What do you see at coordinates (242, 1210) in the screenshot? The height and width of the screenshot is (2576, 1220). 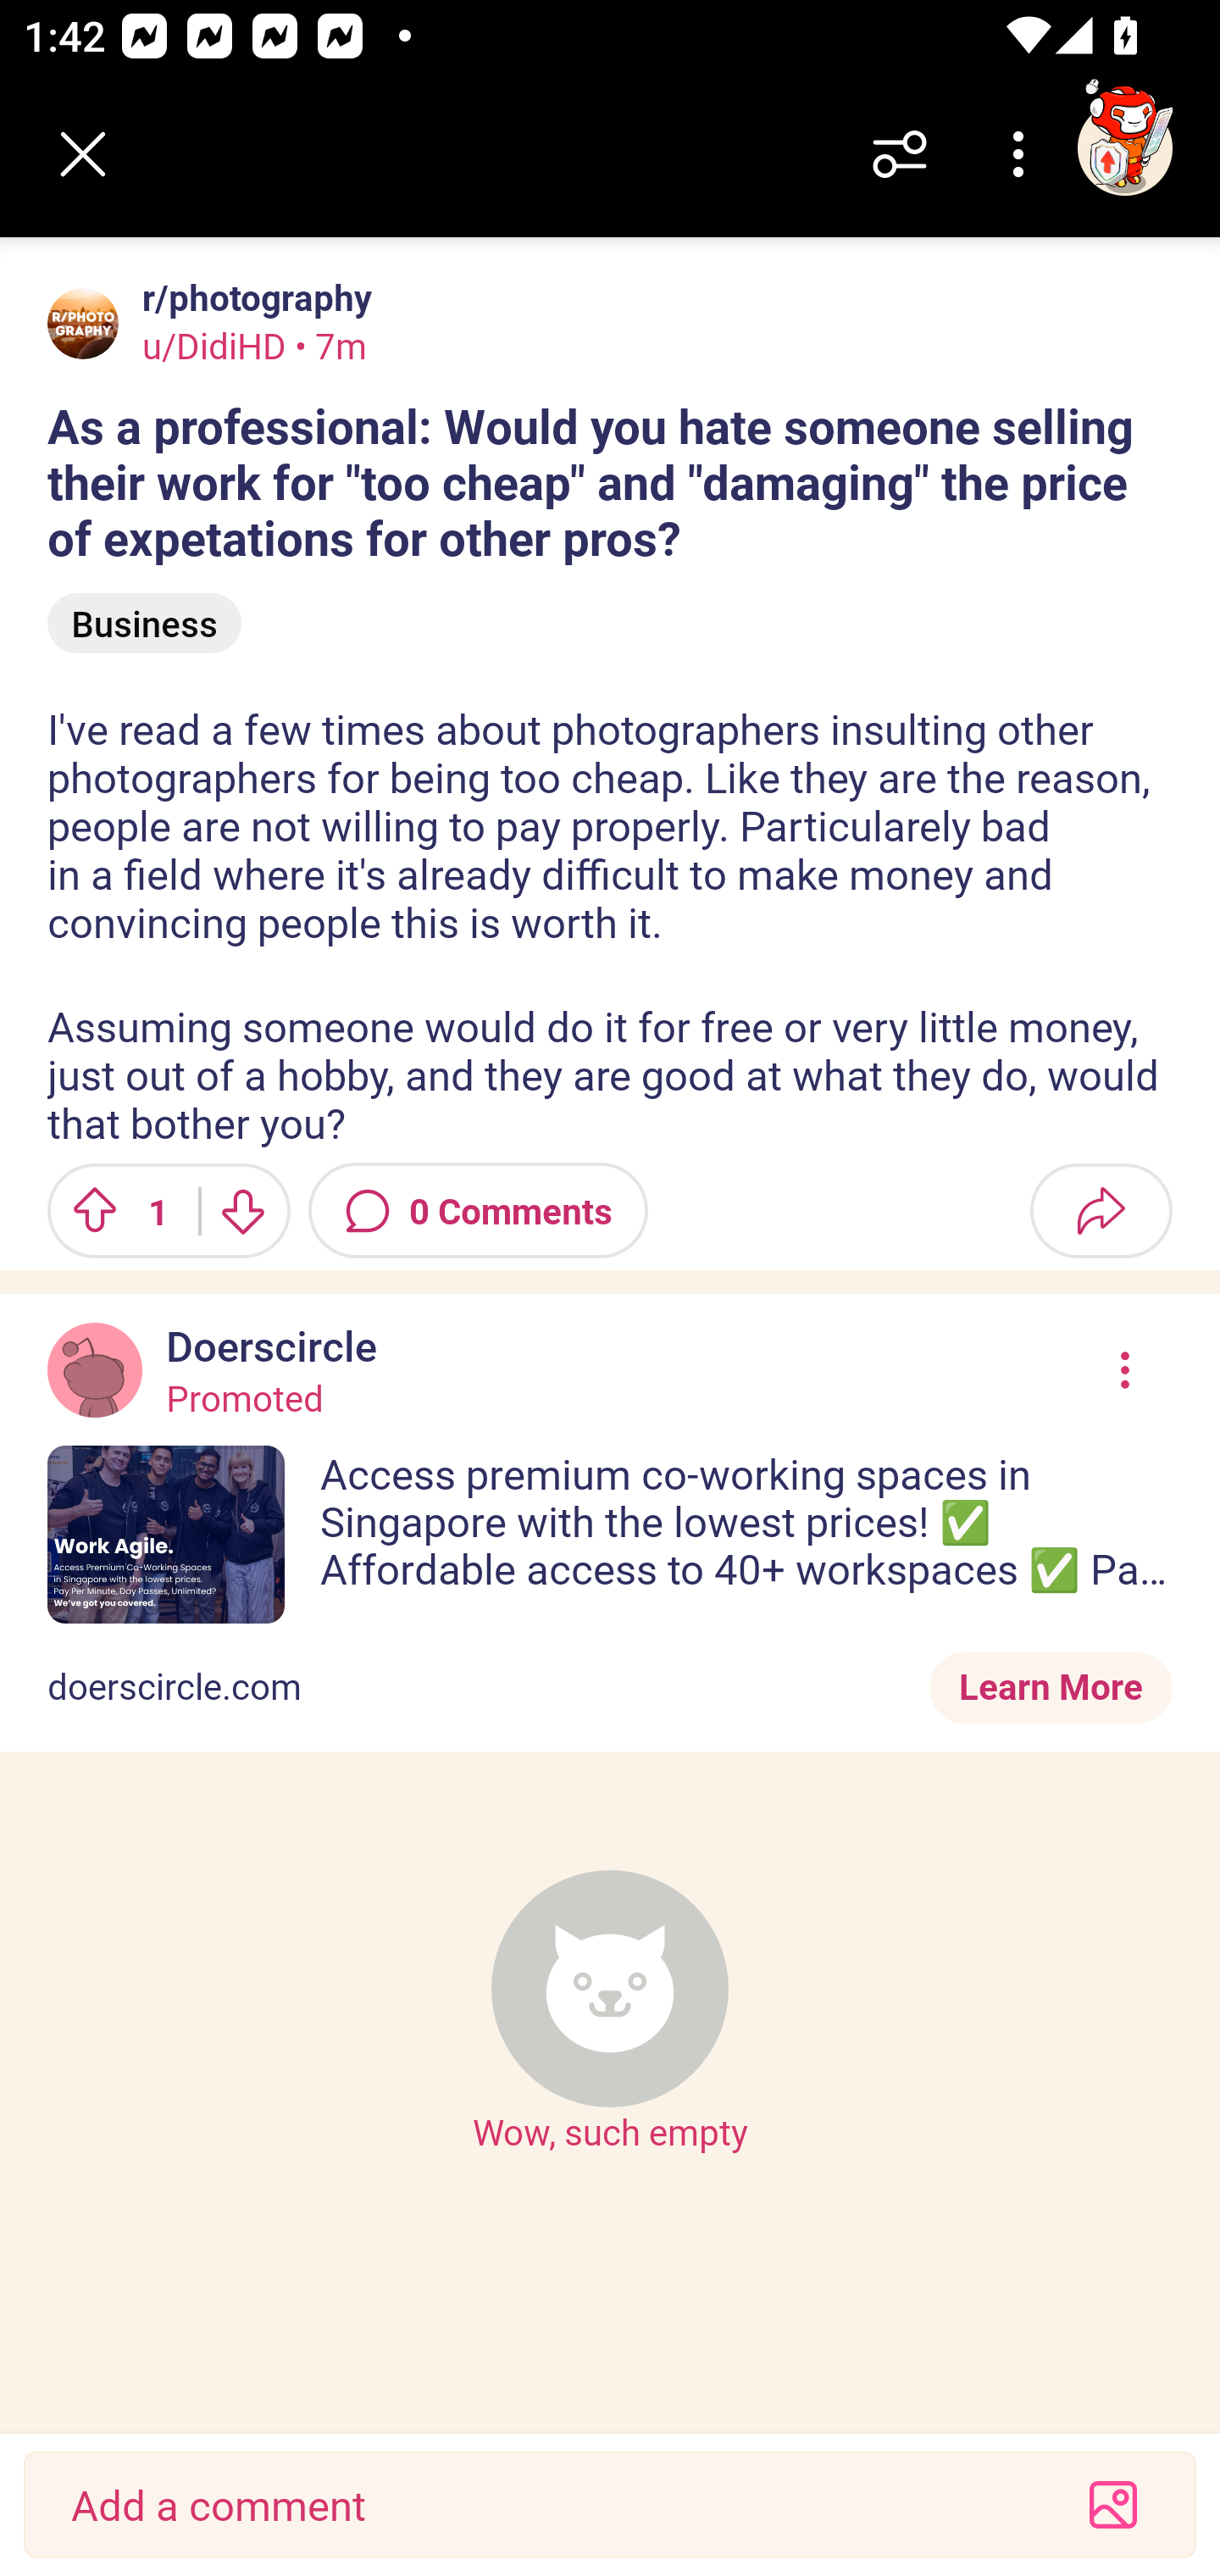 I see `Downvote` at bounding box center [242, 1210].